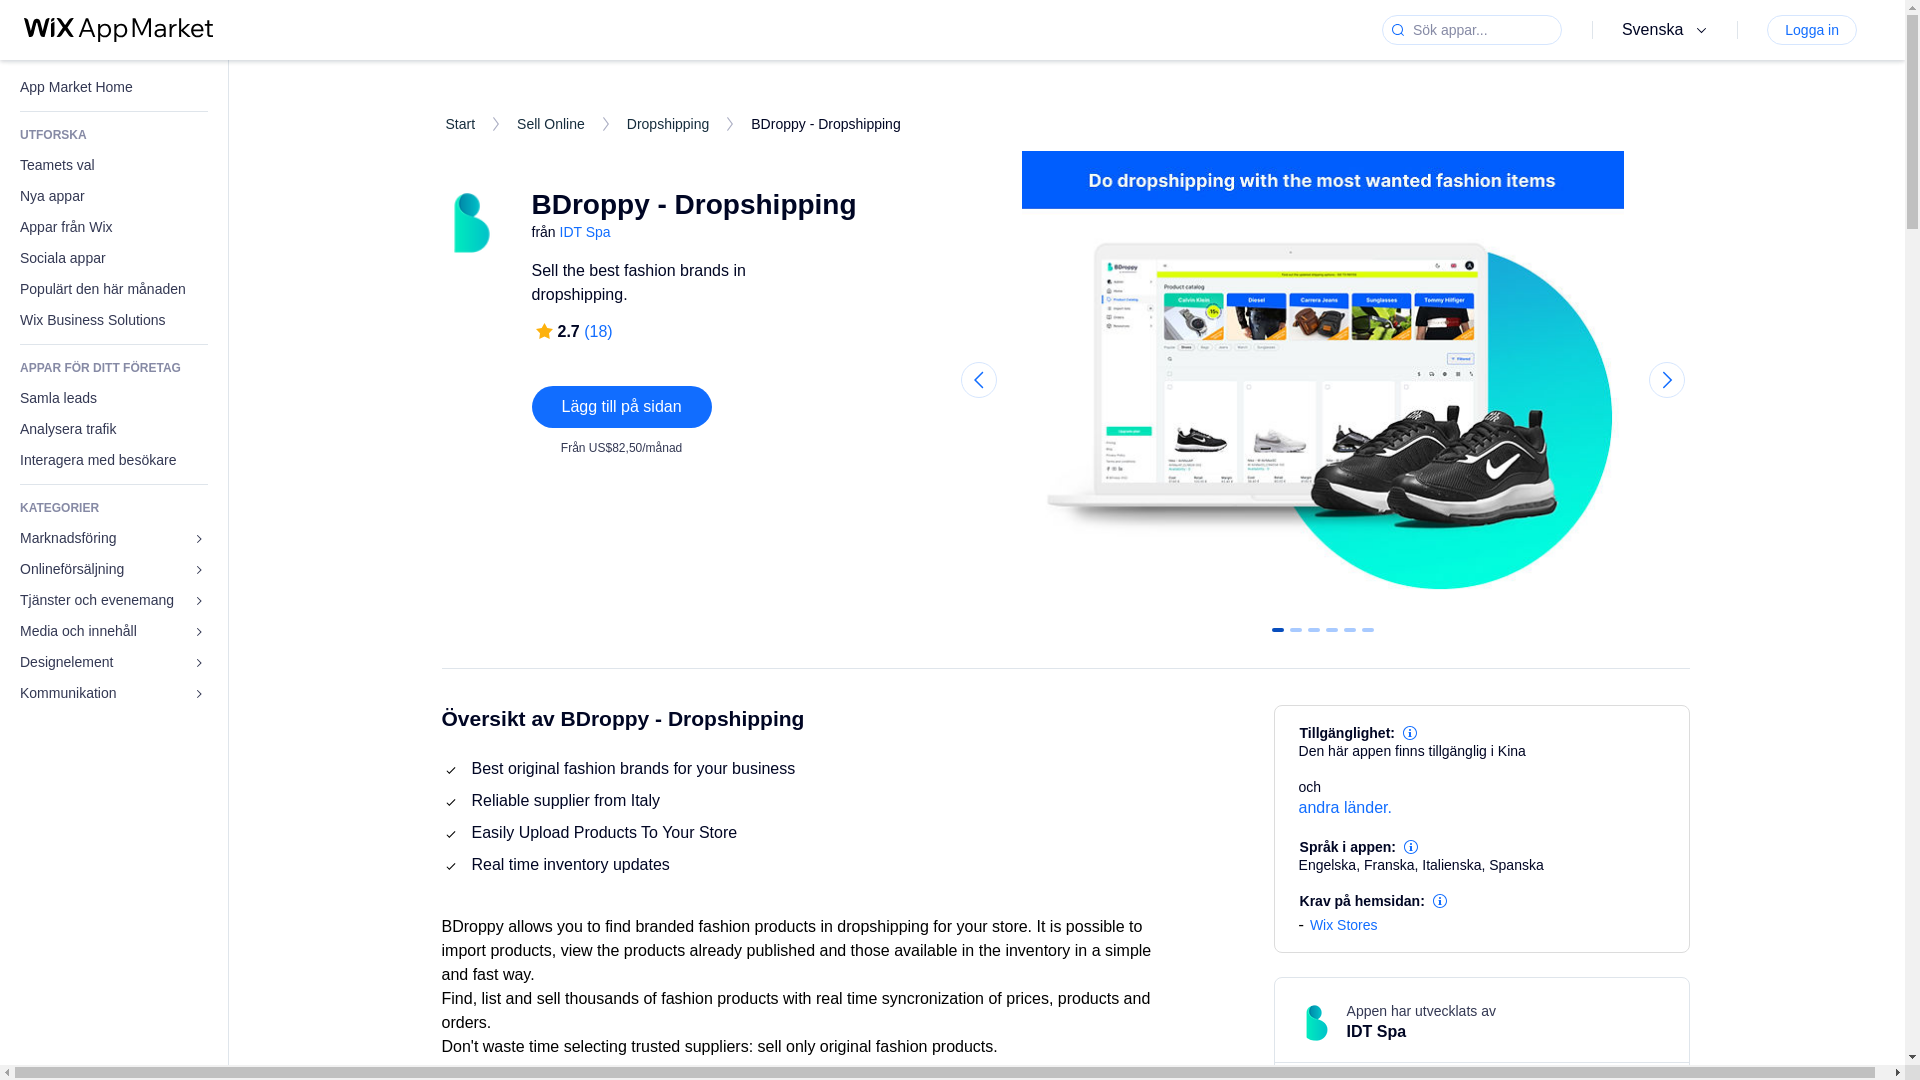 This screenshot has height=1080, width=1920. What do you see at coordinates (114, 166) in the screenshot?
I see `Teamets val` at bounding box center [114, 166].